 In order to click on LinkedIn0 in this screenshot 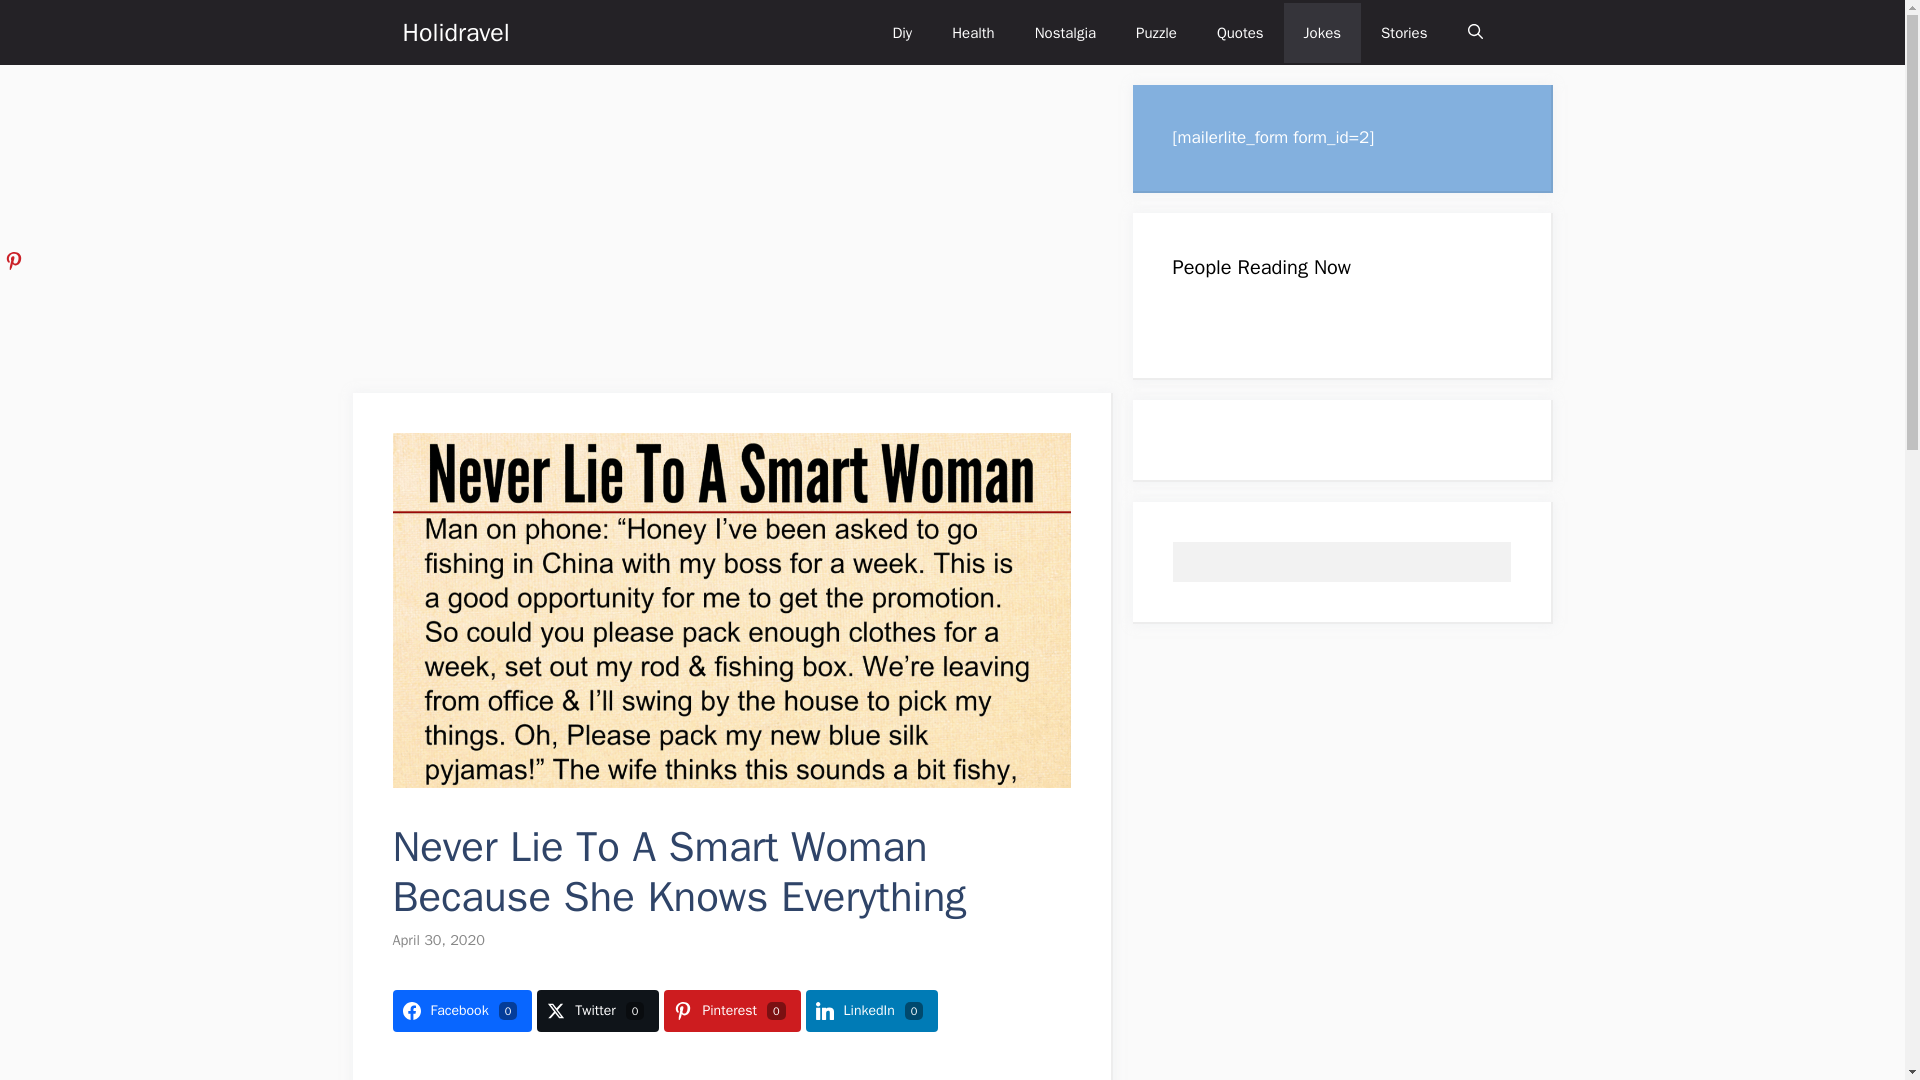, I will do `click(872, 1011)`.